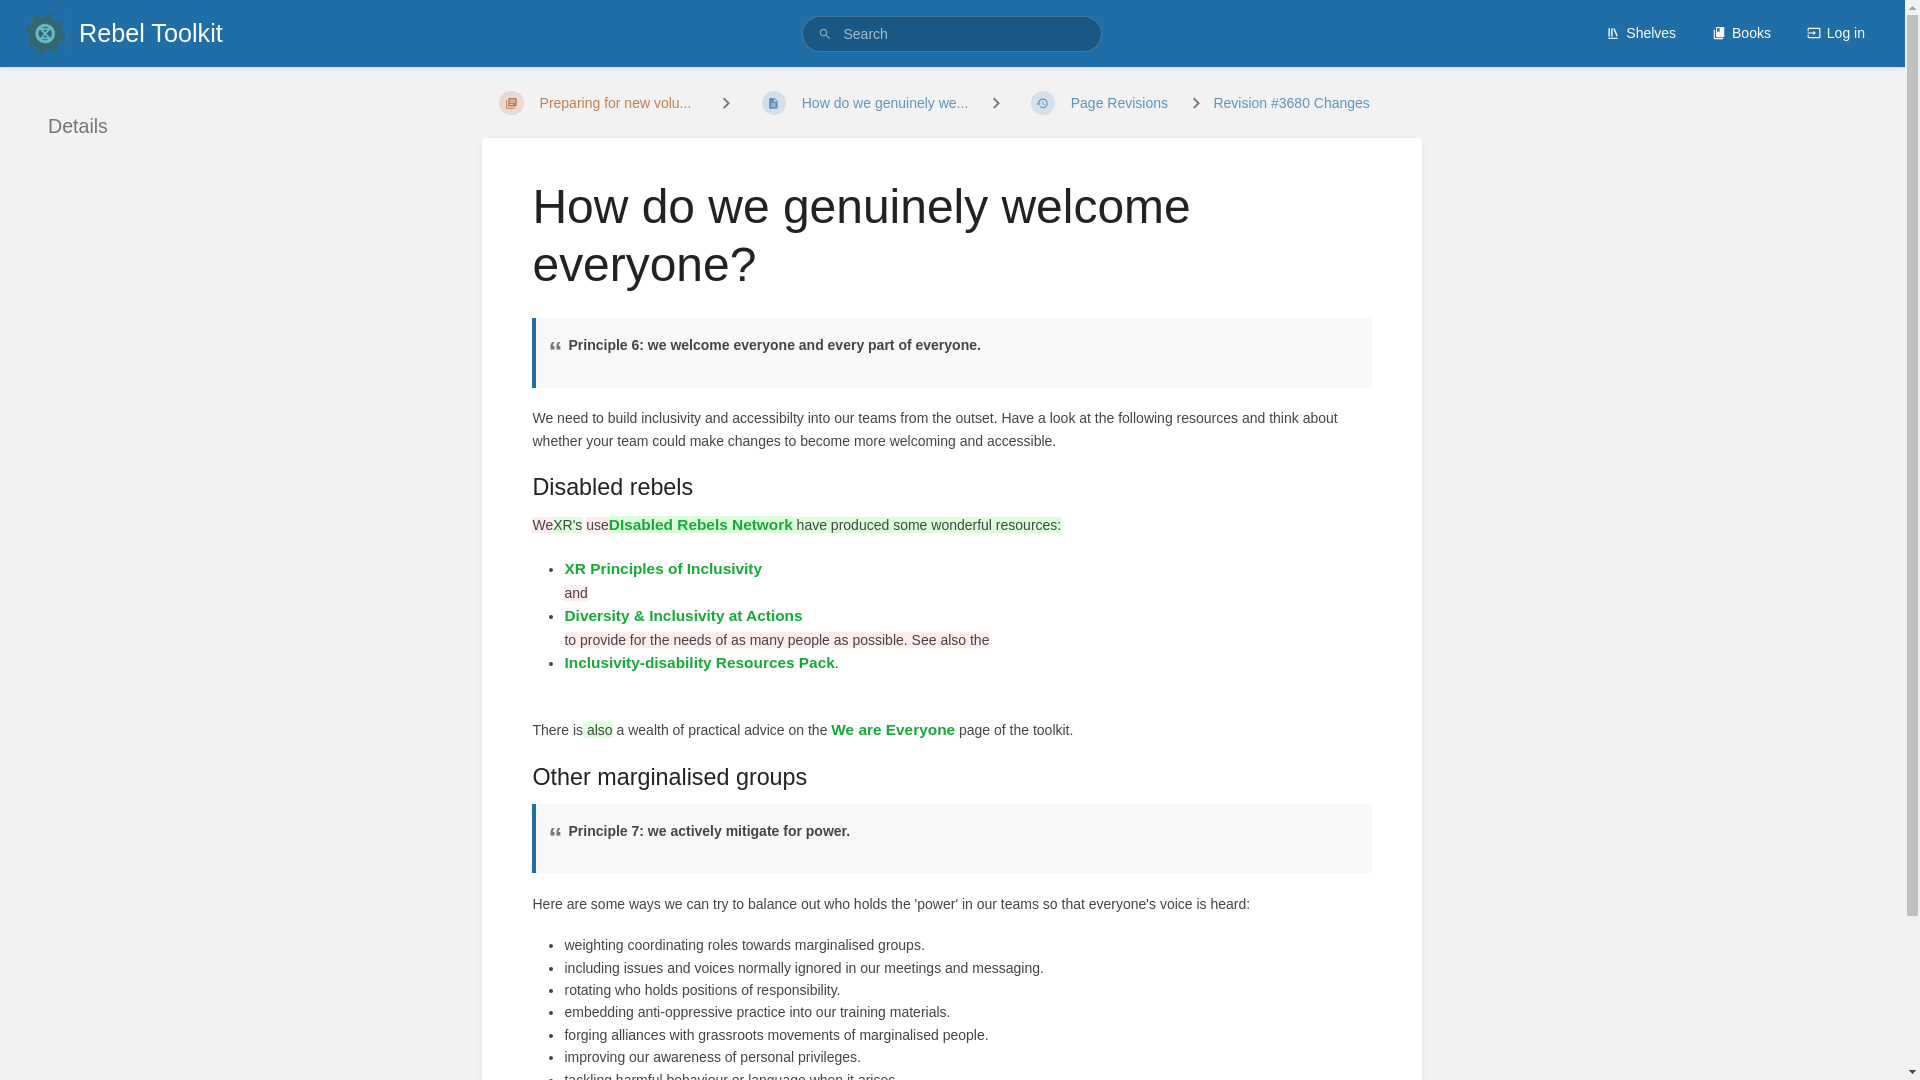 Image resolution: width=1920 pixels, height=1080 pixels. What do you see at coordinates (1741, 32) in the screenshot?
I see `Books` at bounding box center [1741, 32].